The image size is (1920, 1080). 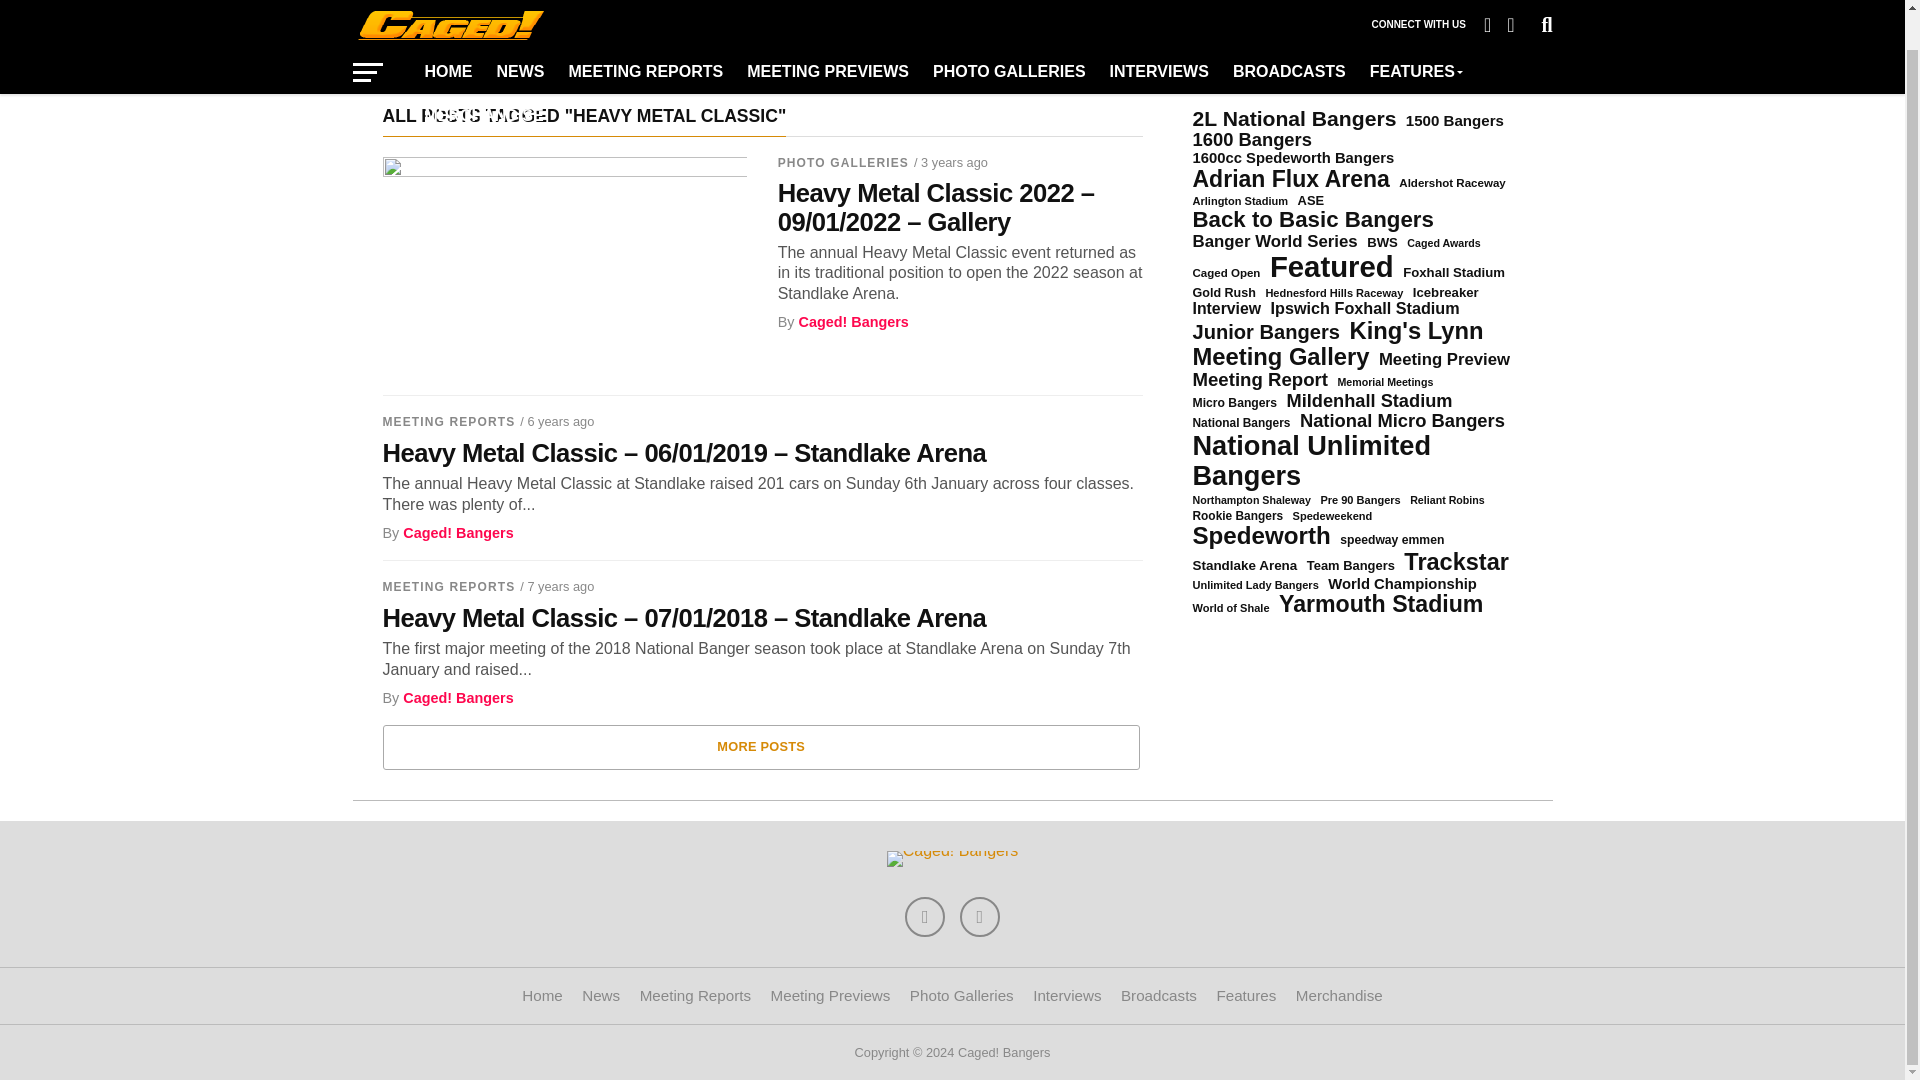 I want to click on Posts by Caged! Bangers, so click(x=458, y=698).